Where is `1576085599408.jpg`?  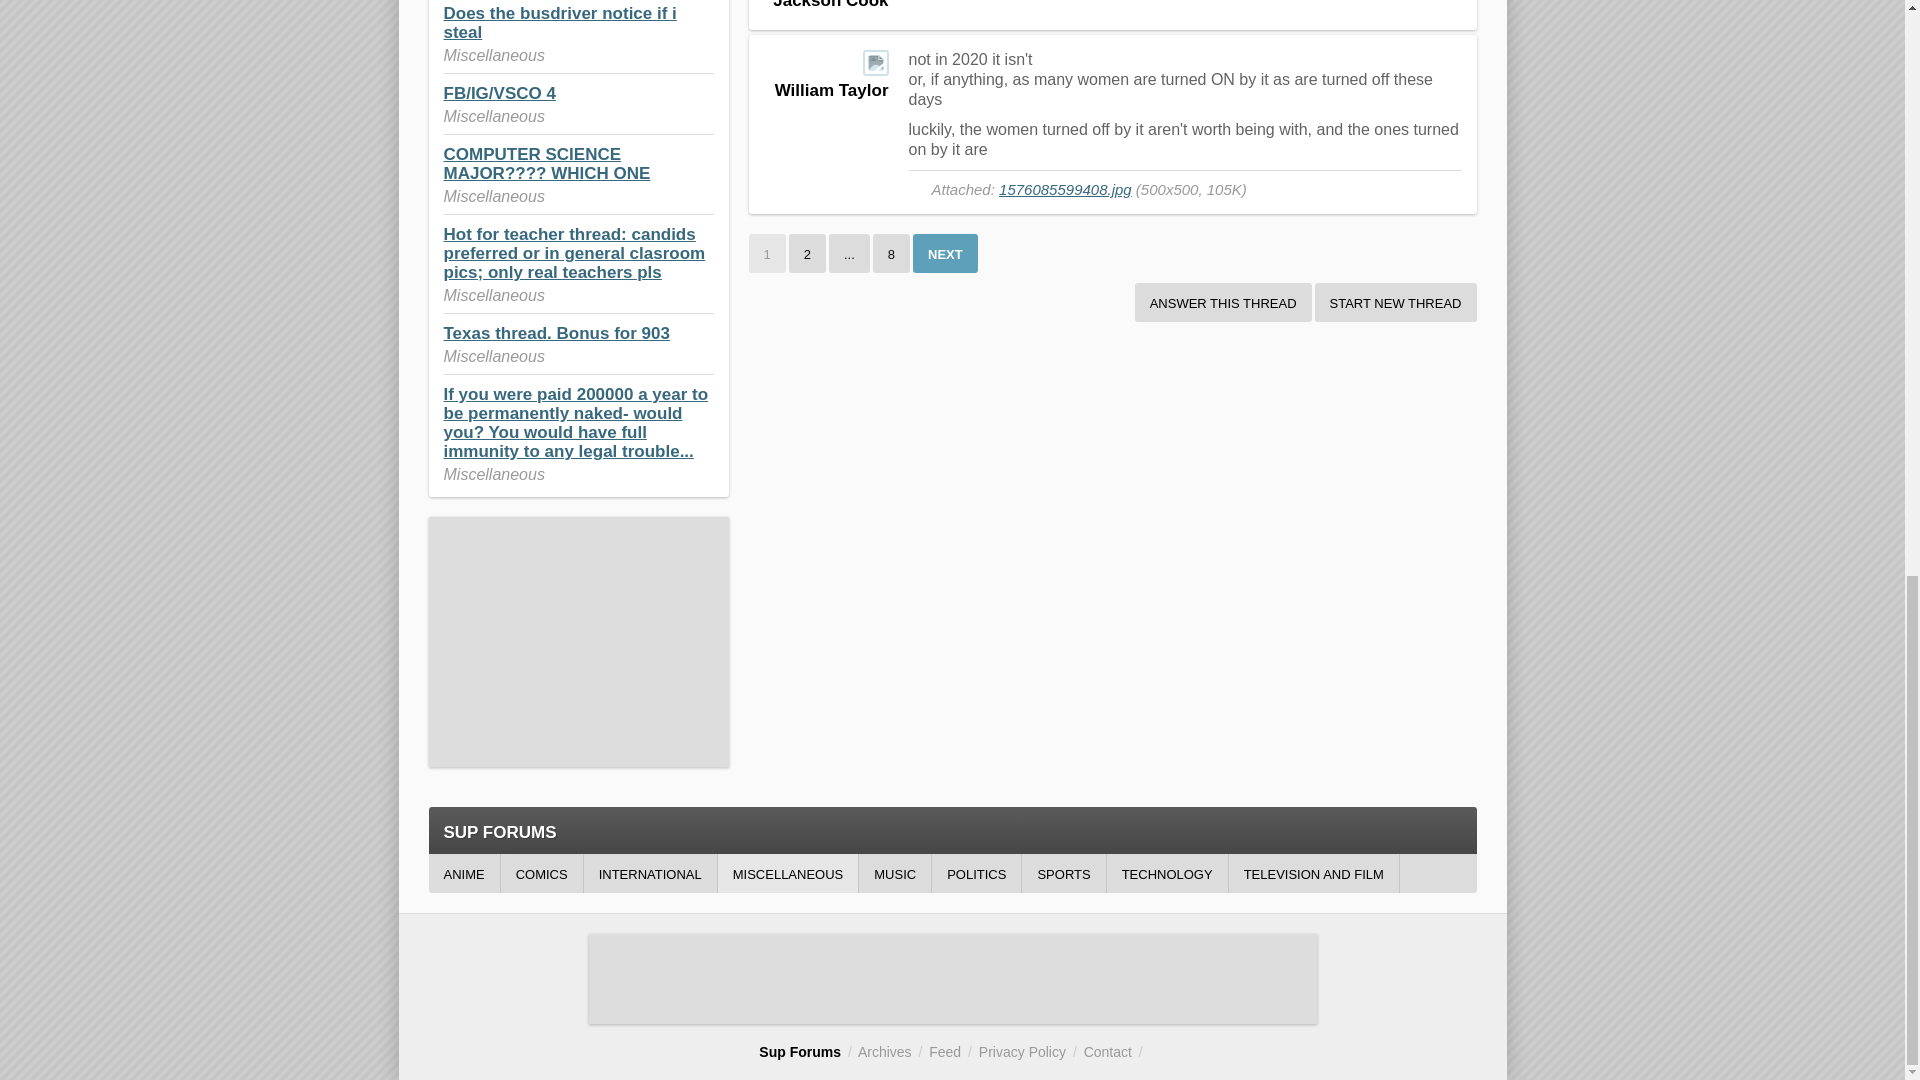
1576085599408.jpg is located at coordinates (1065, 189).